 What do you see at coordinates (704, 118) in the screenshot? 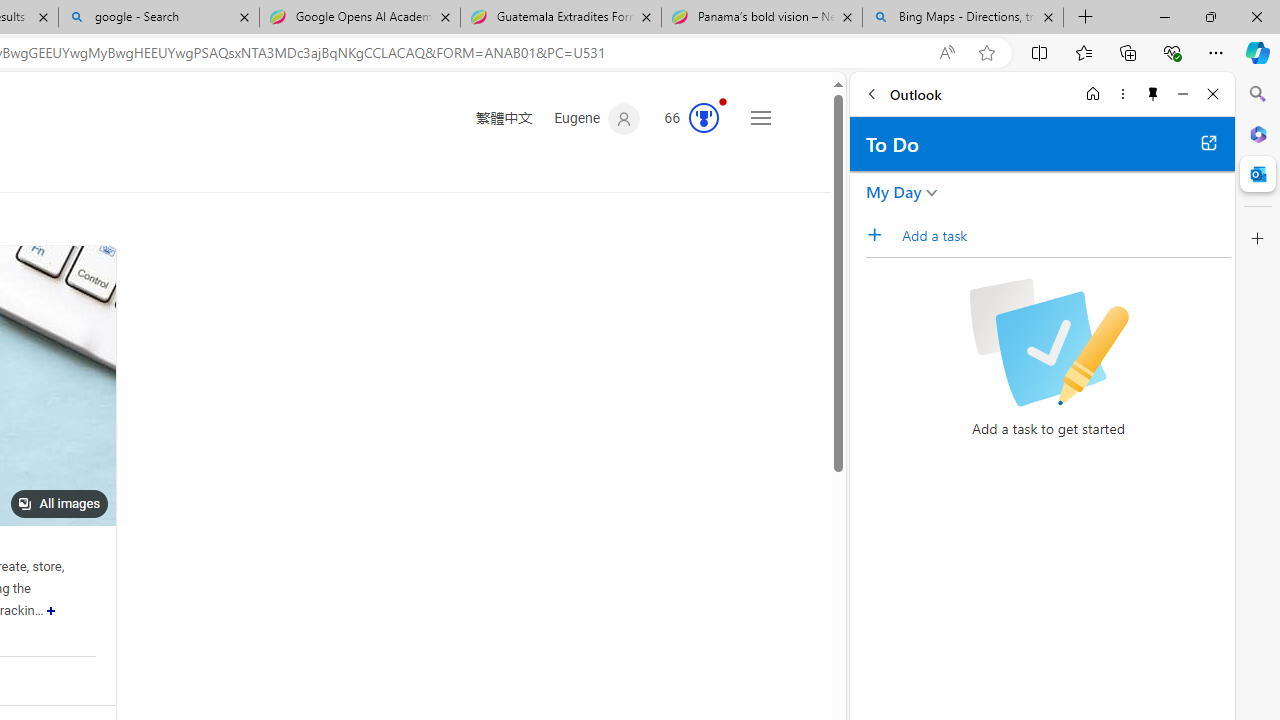
I see `AutomationID: serp_medal_svg` at bounding box center [704, 118].